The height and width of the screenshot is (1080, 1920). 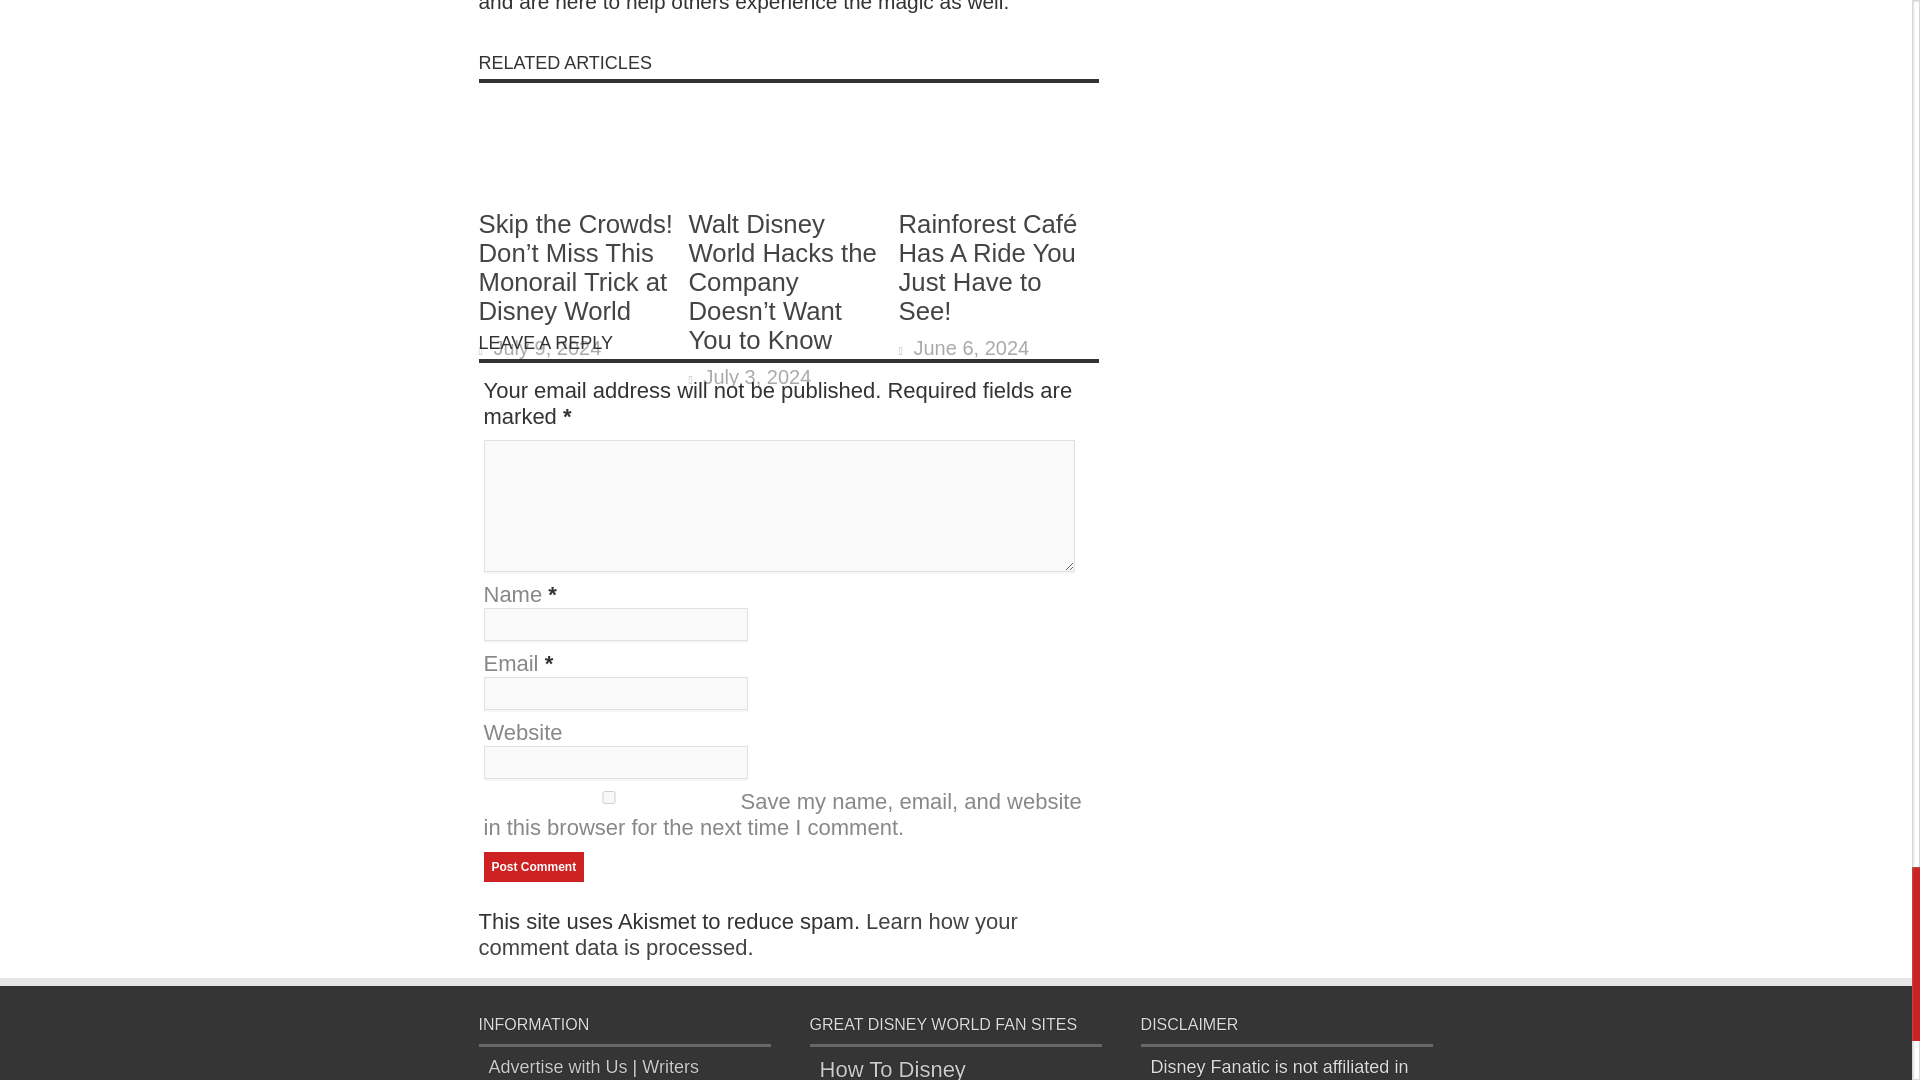 What do you see at coordinates (534, 867) in the screenshot?
I see `Post Comment` at bounding box center [534, 867].